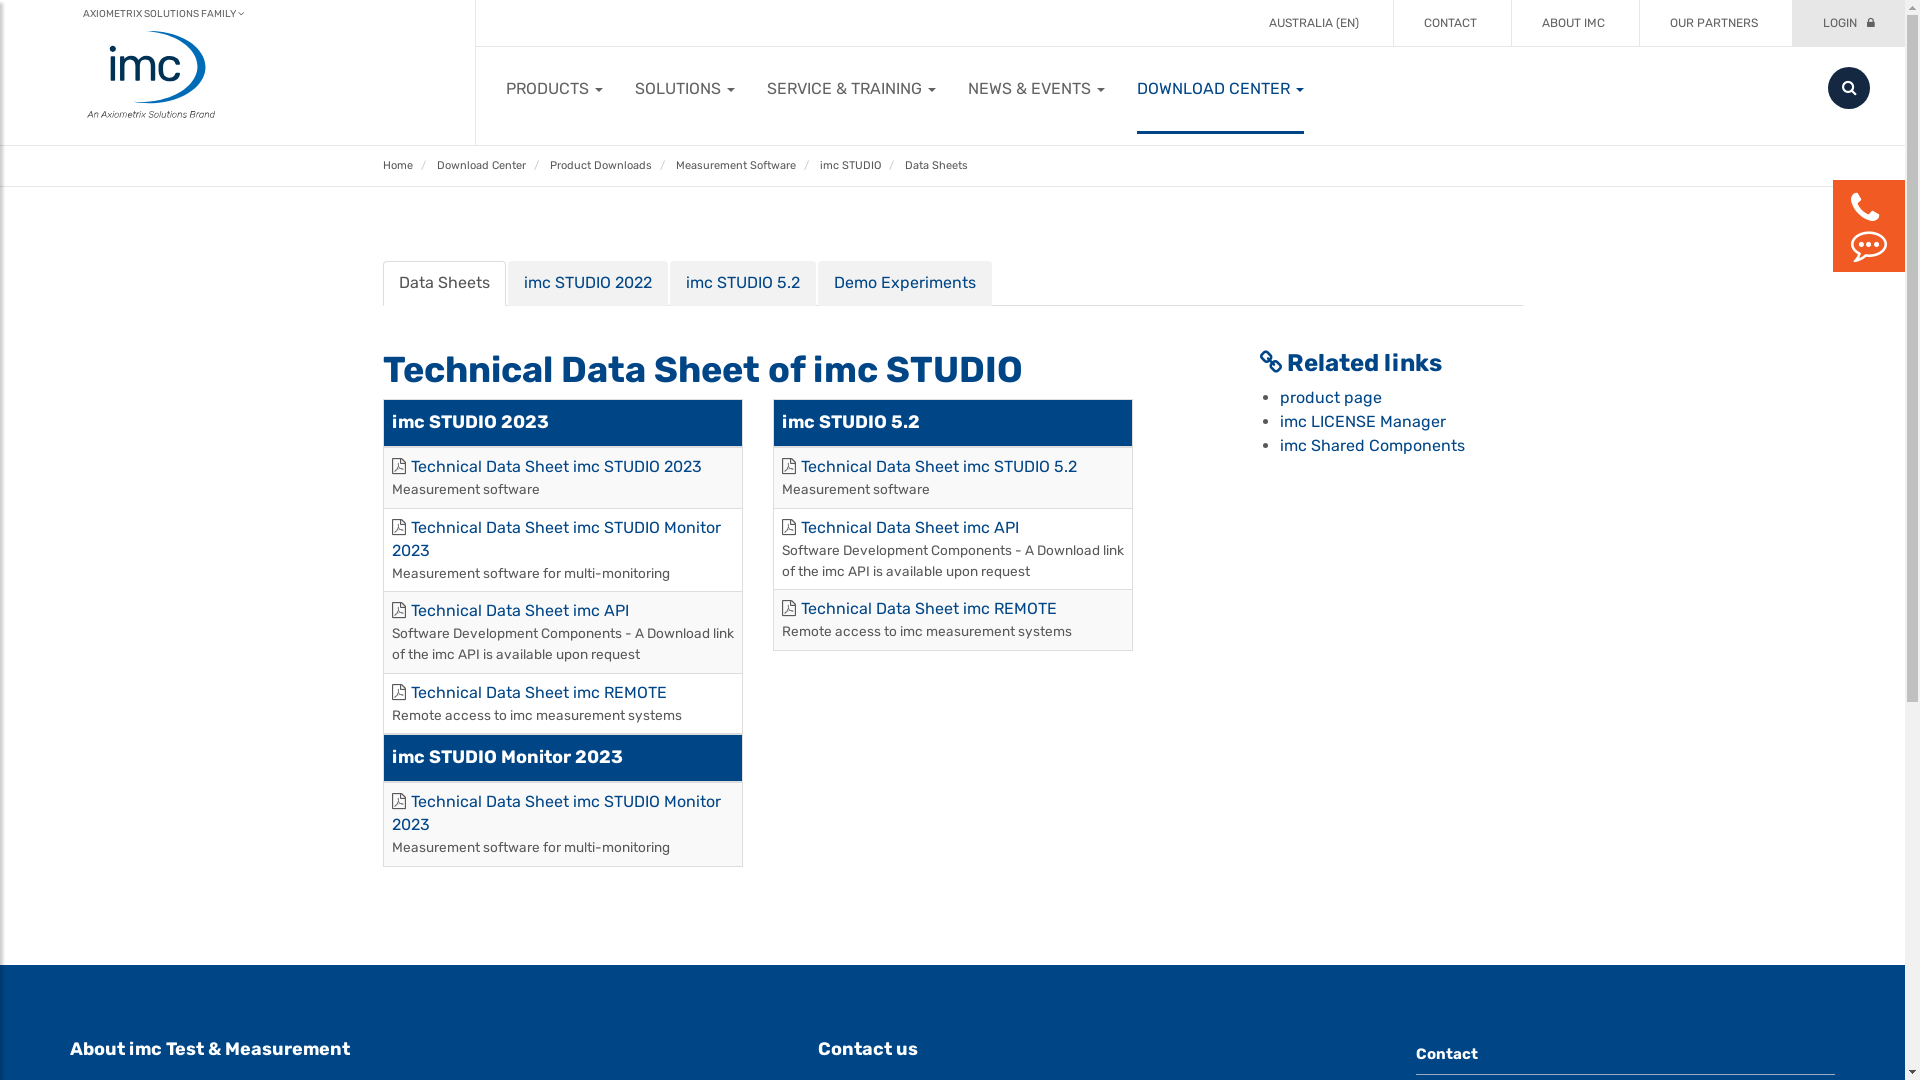 Image resolution: width=1920 pixels, height=1080 pixels. Describe the element at coordinates (852, 88) in the screenshot. I see `SERVICE & TRAINING` at that location.